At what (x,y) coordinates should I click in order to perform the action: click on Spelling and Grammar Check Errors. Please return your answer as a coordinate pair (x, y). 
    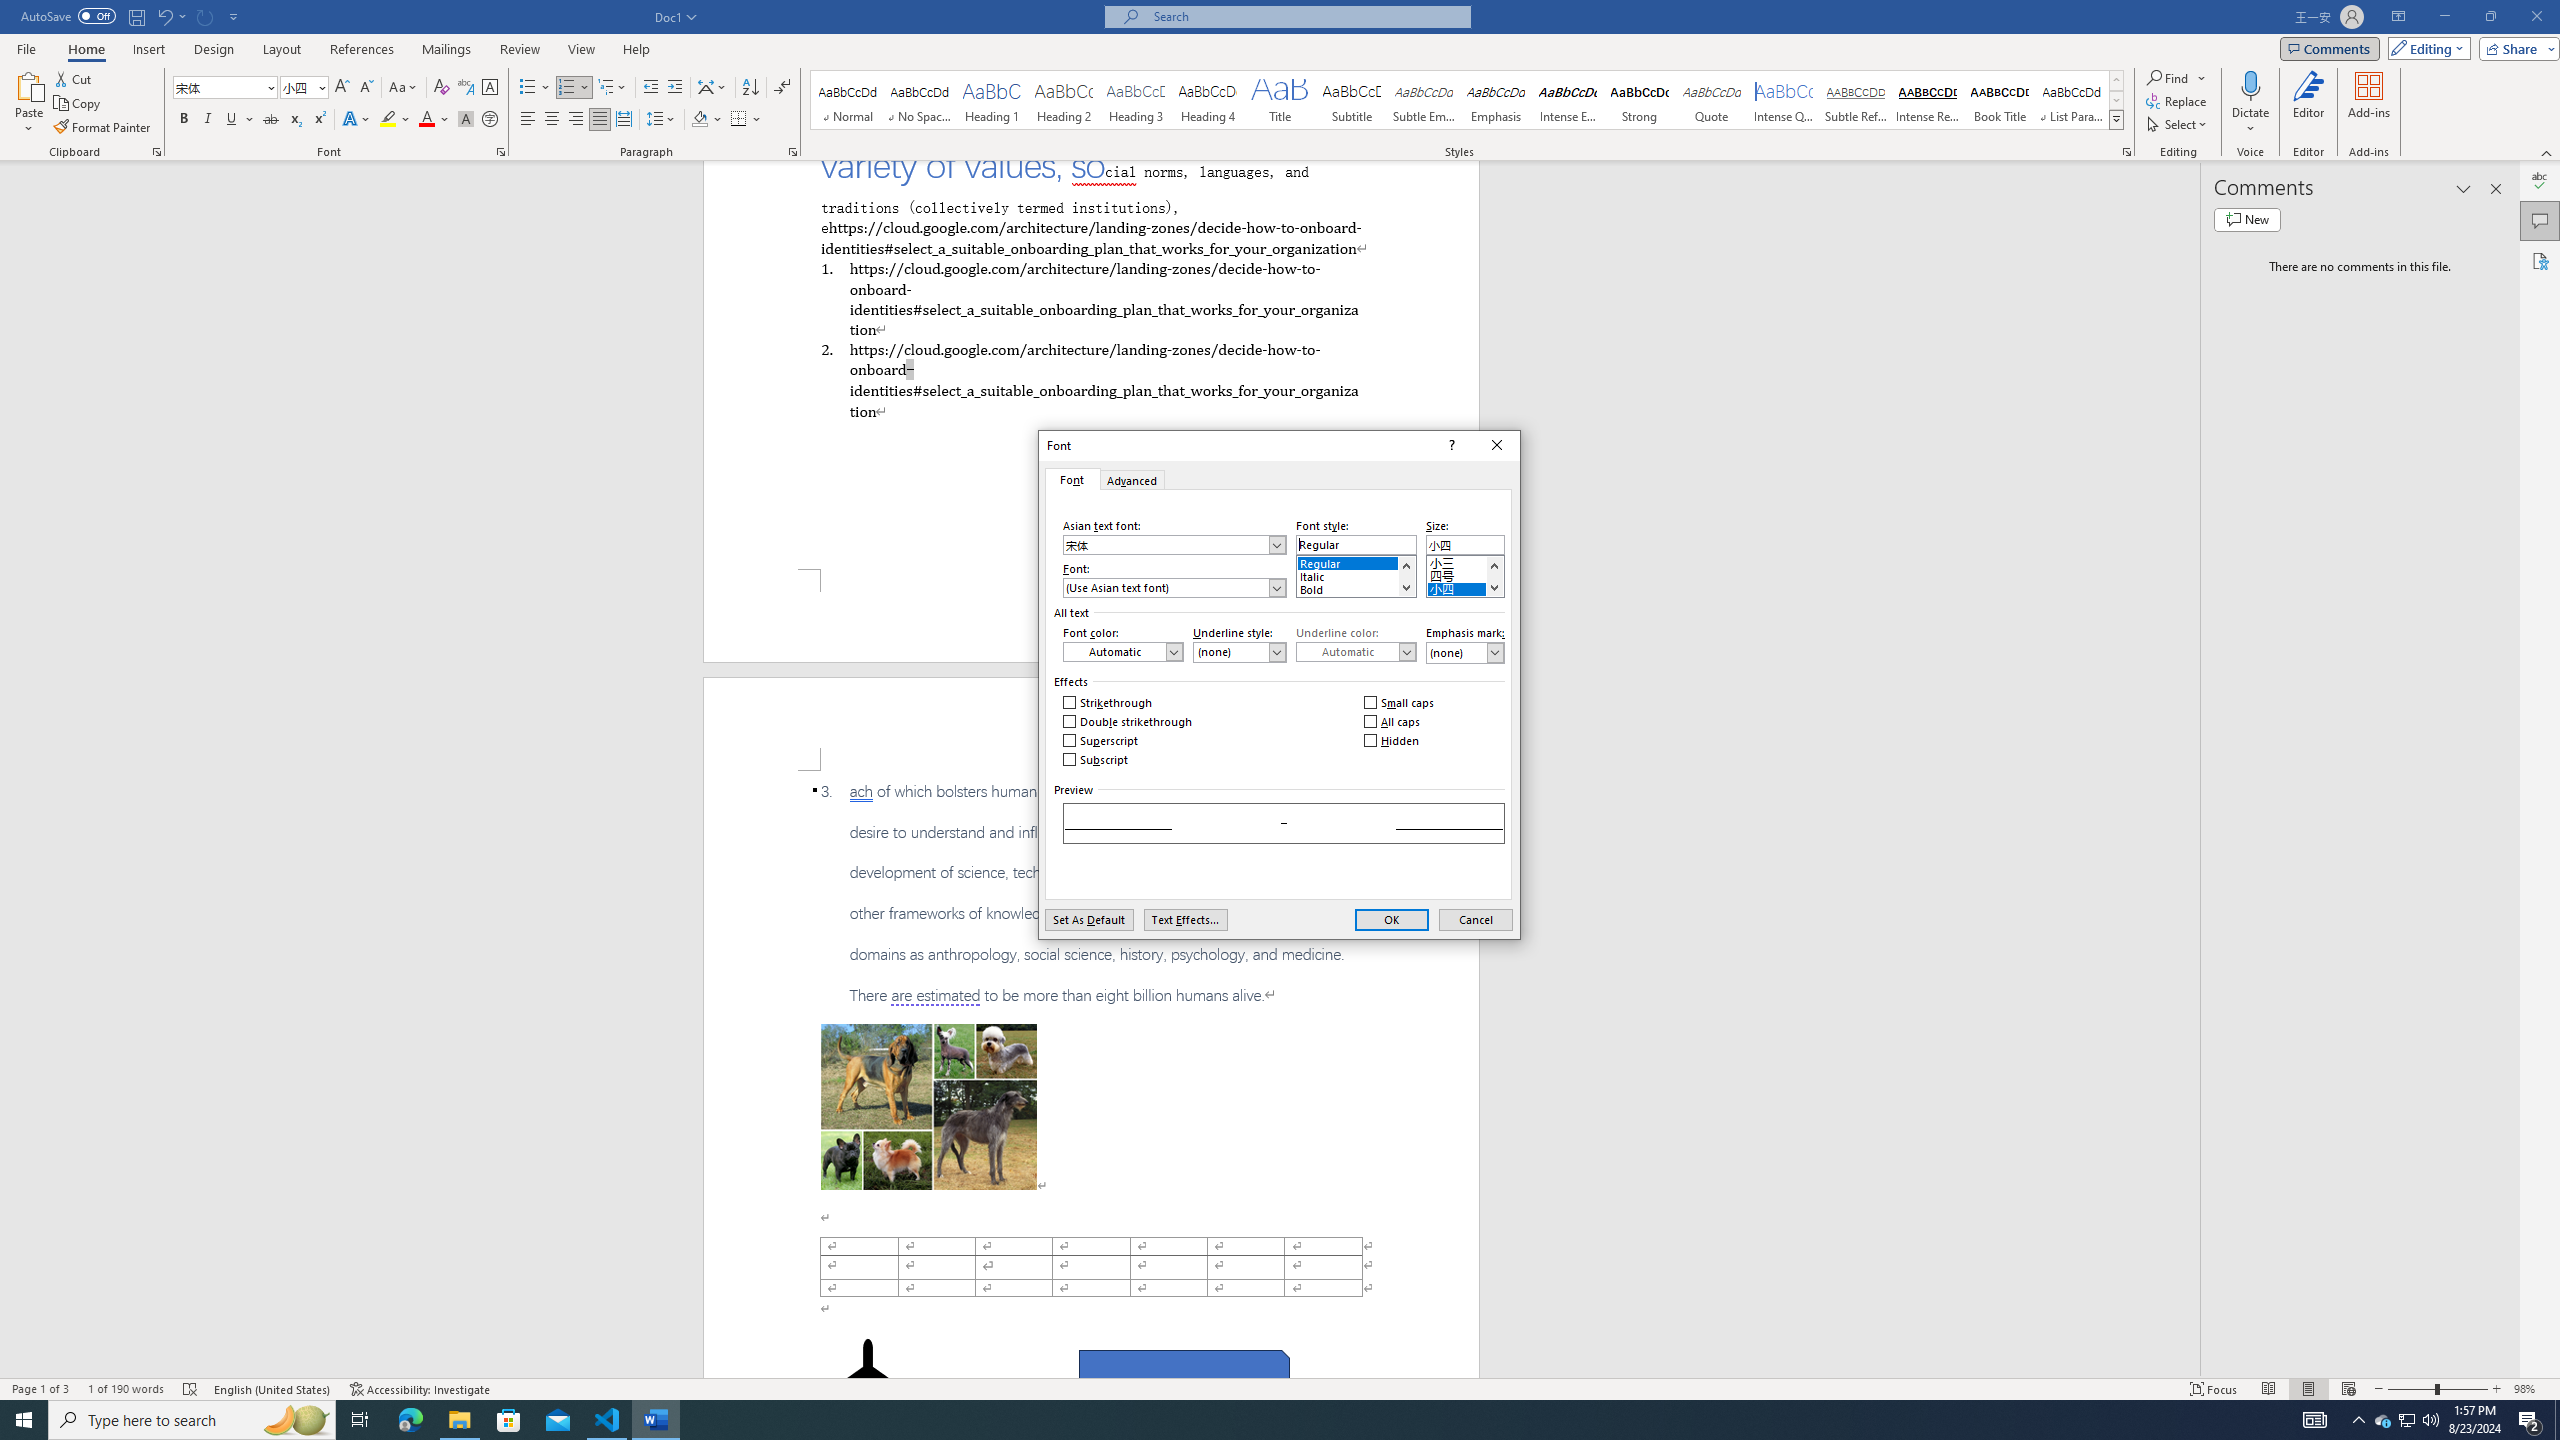
    Looking at the image, I should click on (190, 1389).